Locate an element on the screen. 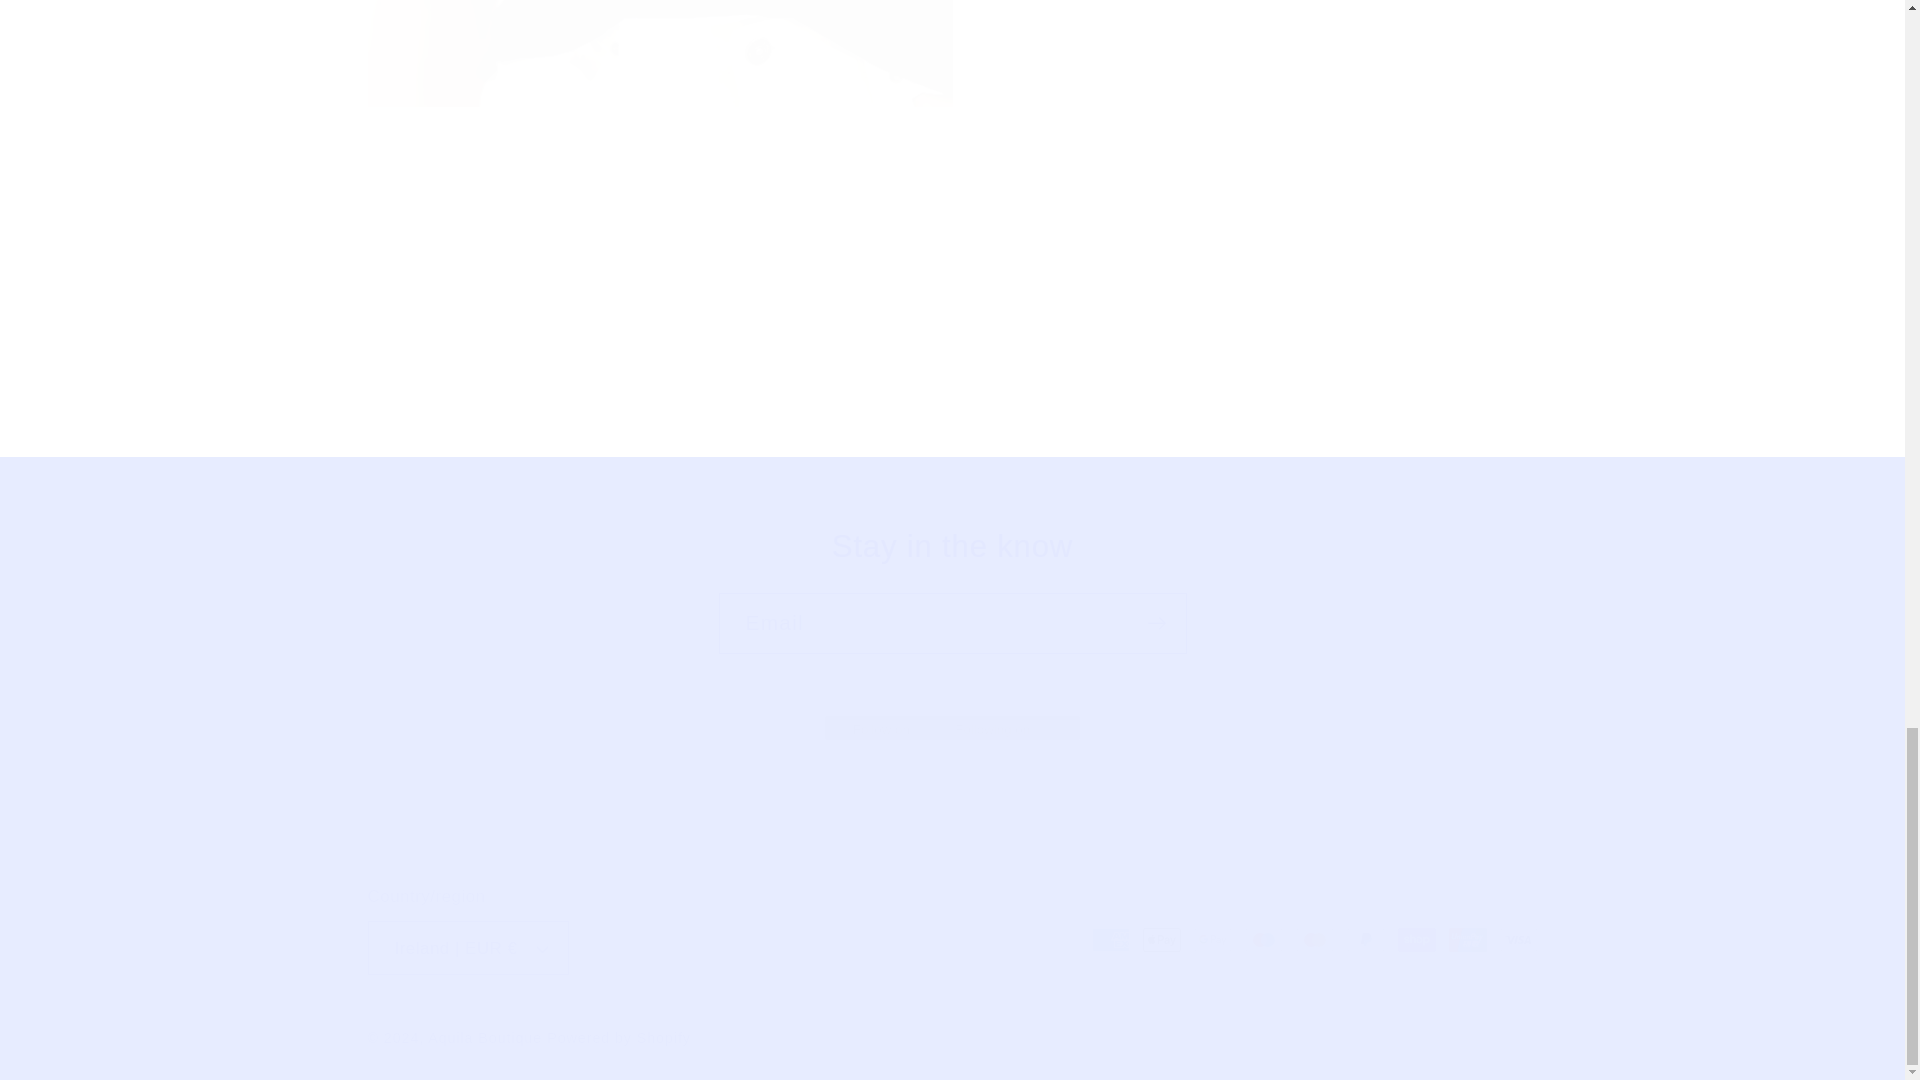  Email is located at coordinates (952, 623).